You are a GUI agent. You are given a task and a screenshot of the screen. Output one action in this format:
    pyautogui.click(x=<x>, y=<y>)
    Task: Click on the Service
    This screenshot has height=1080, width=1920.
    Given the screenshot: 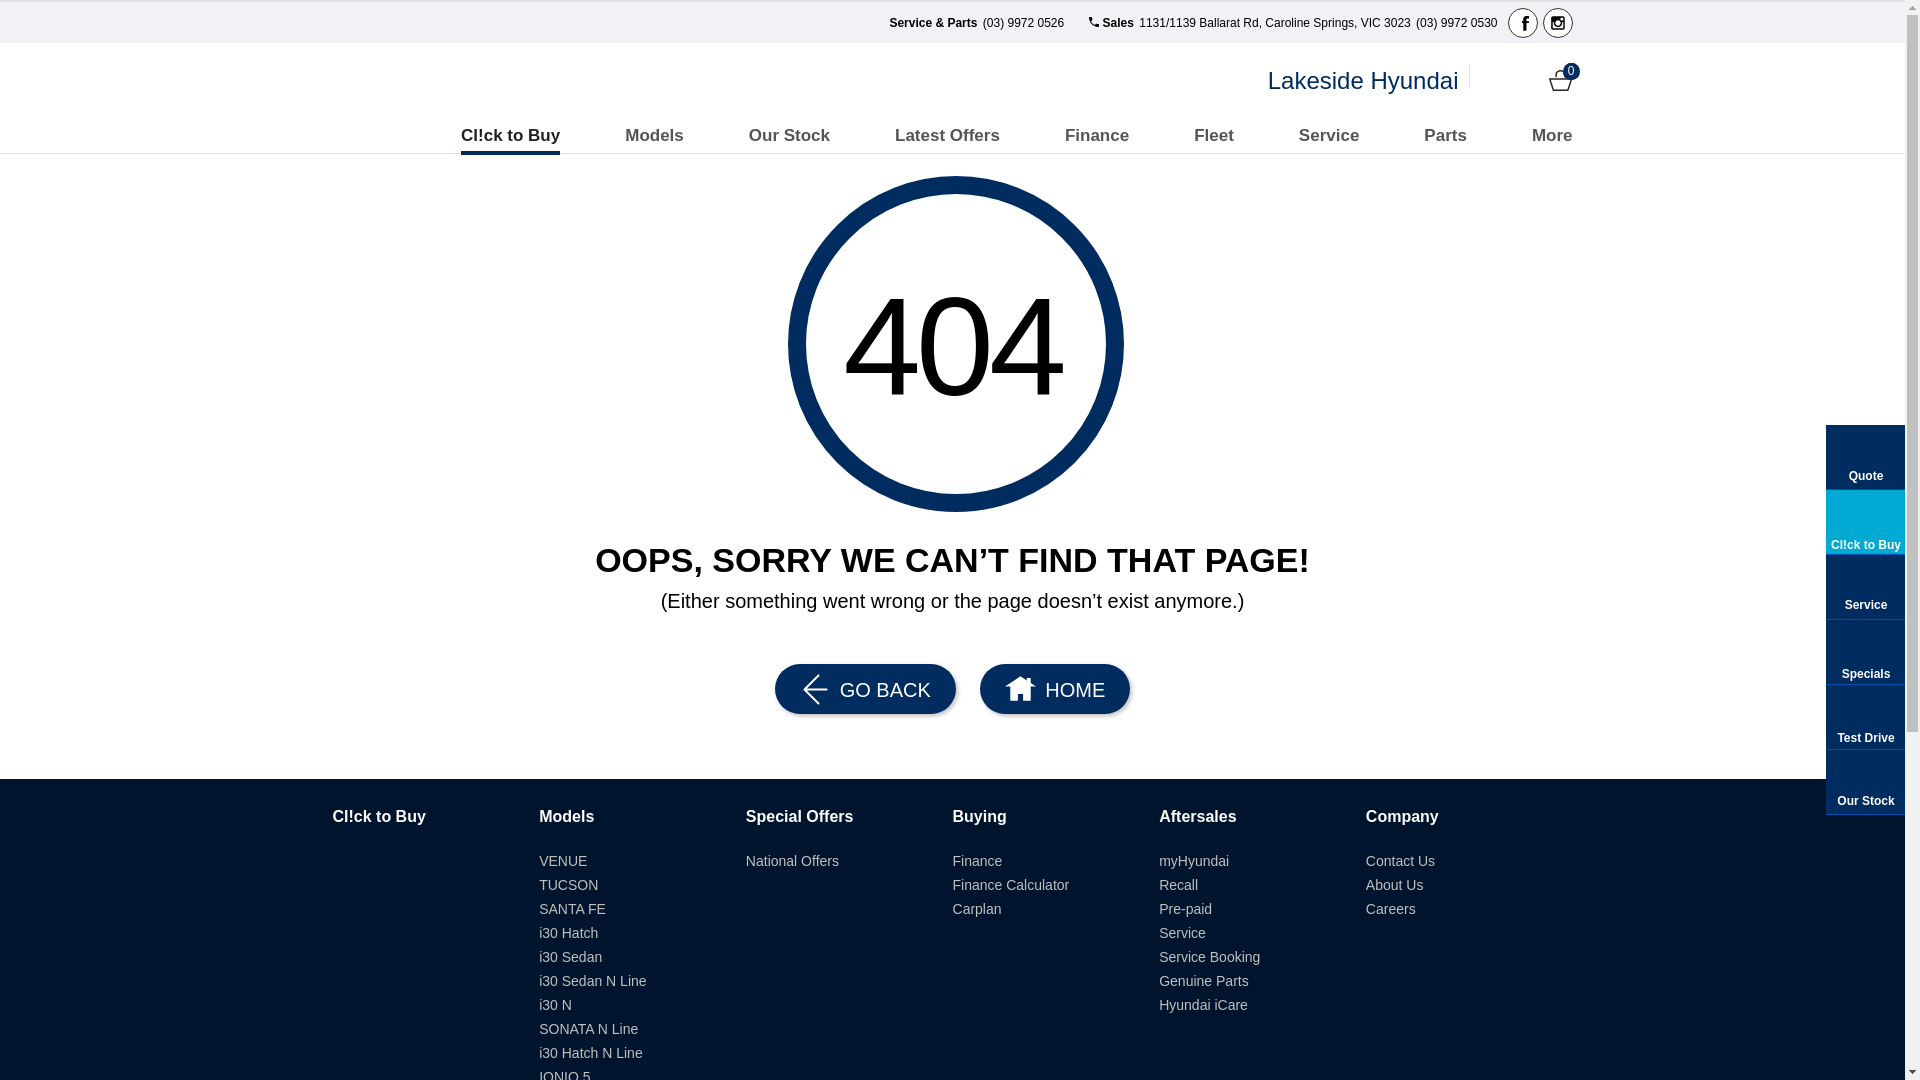 What is the action you would take?
    pyautogui.click(x=1182, y=933)
    